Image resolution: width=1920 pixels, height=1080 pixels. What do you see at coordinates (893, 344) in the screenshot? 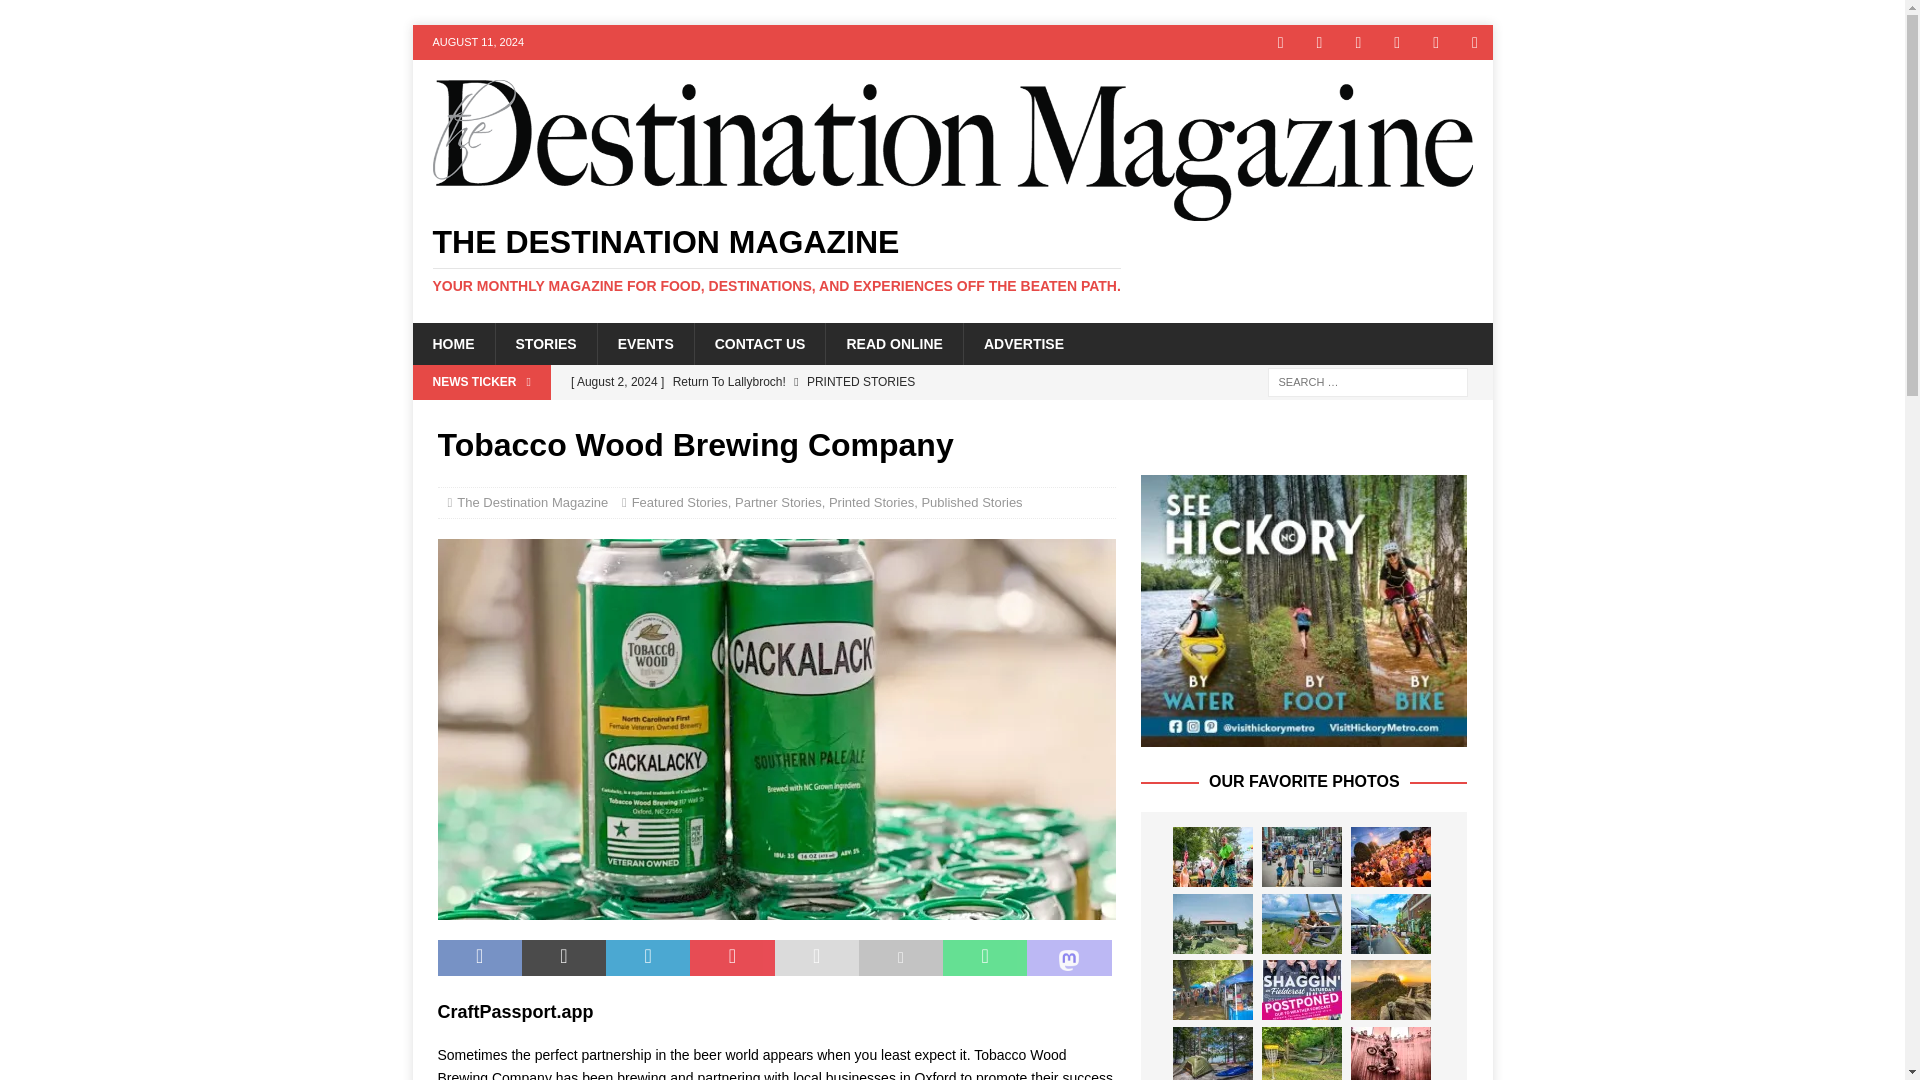
I see `READ ONLINE` at bounding box center [893, 344].